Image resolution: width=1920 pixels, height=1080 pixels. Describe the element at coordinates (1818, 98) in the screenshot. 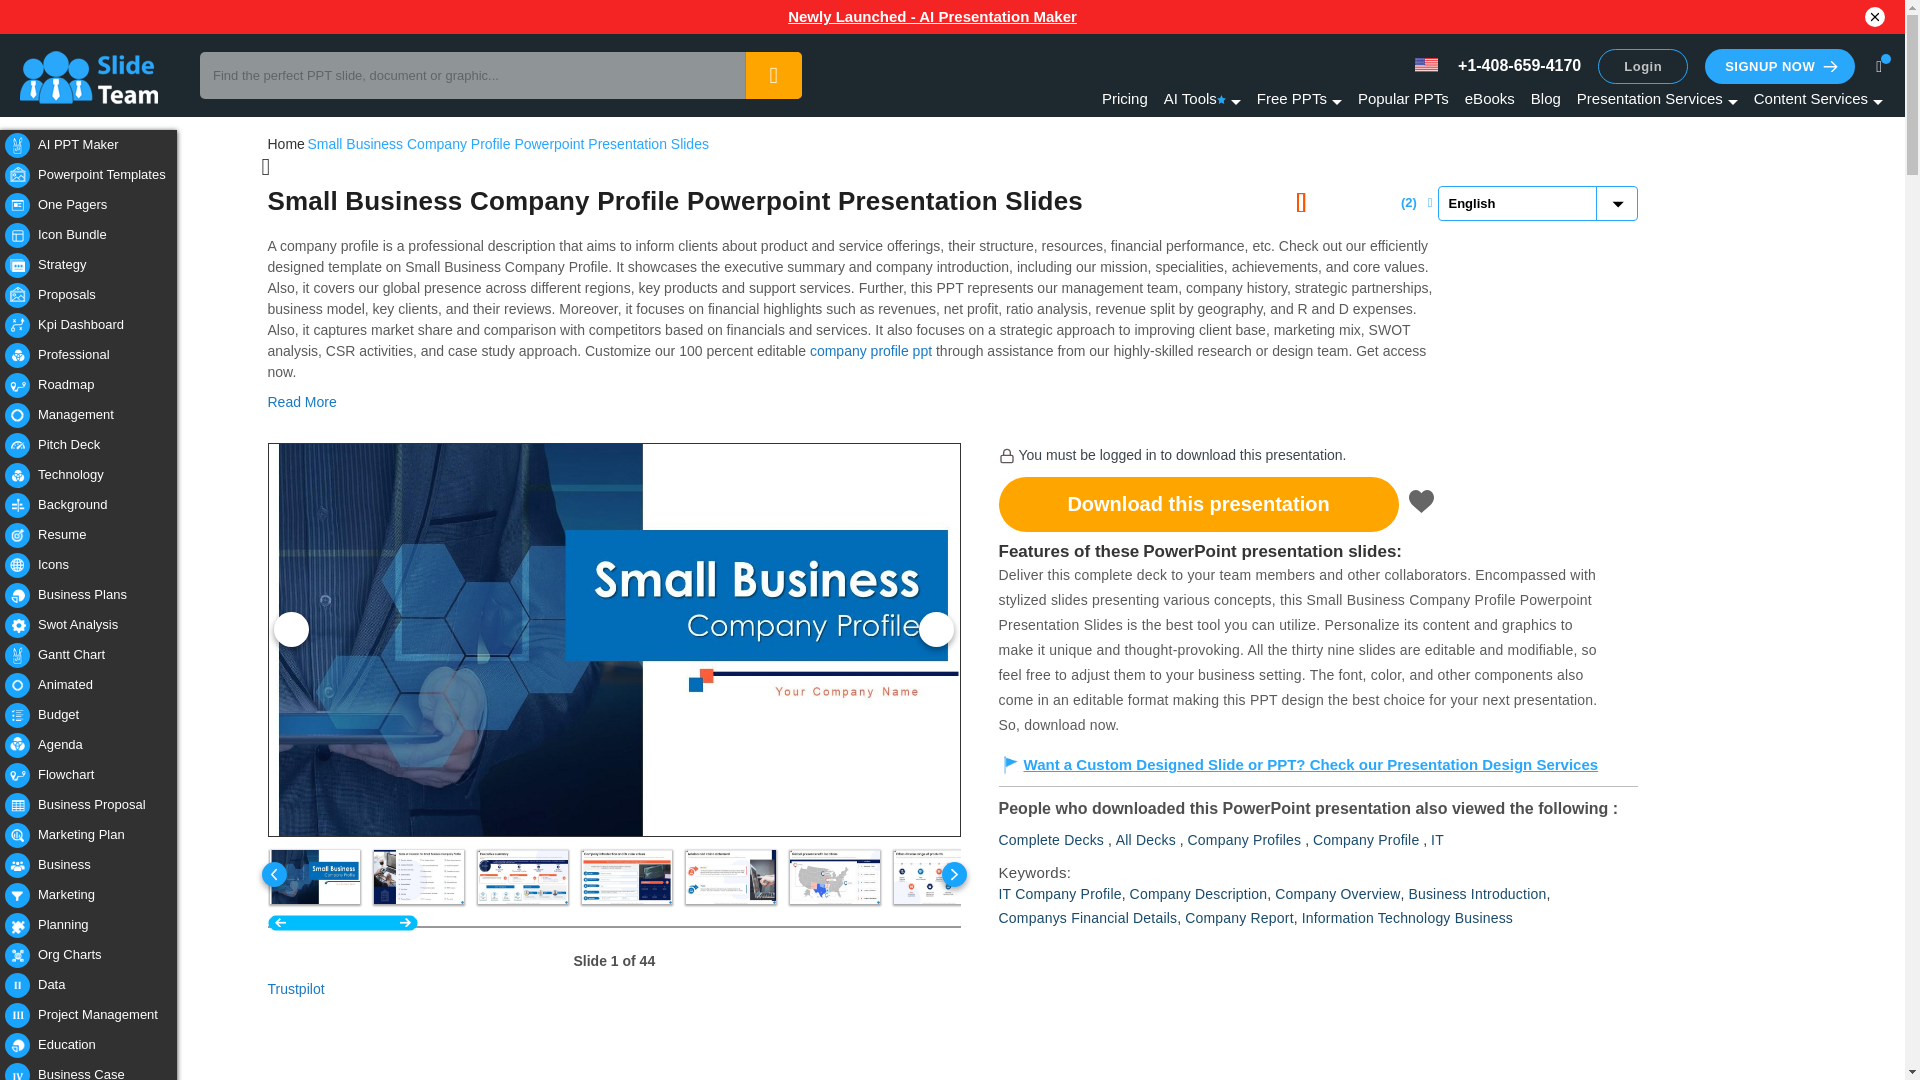

I see `Content Services` at that location.